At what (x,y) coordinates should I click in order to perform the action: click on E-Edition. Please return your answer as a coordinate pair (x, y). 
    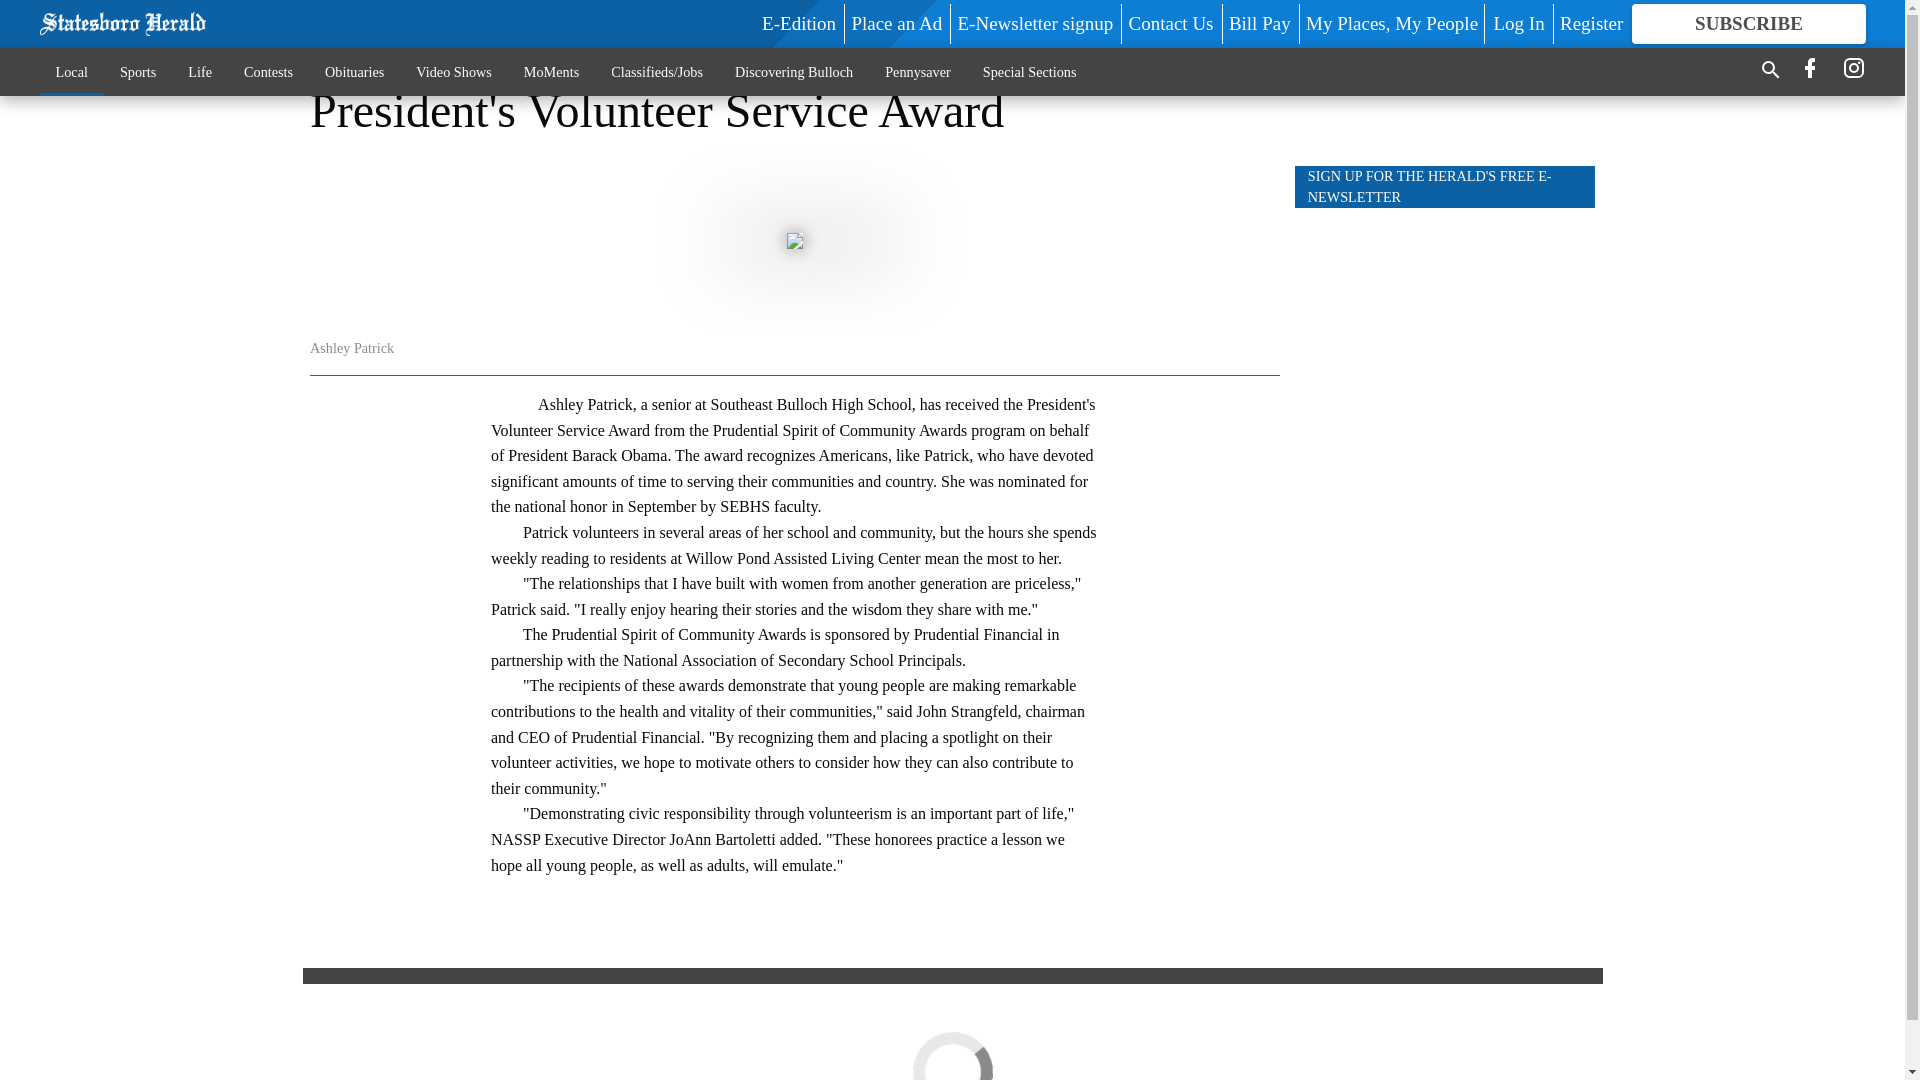
    Looking at the image, I should click on (798, 23).